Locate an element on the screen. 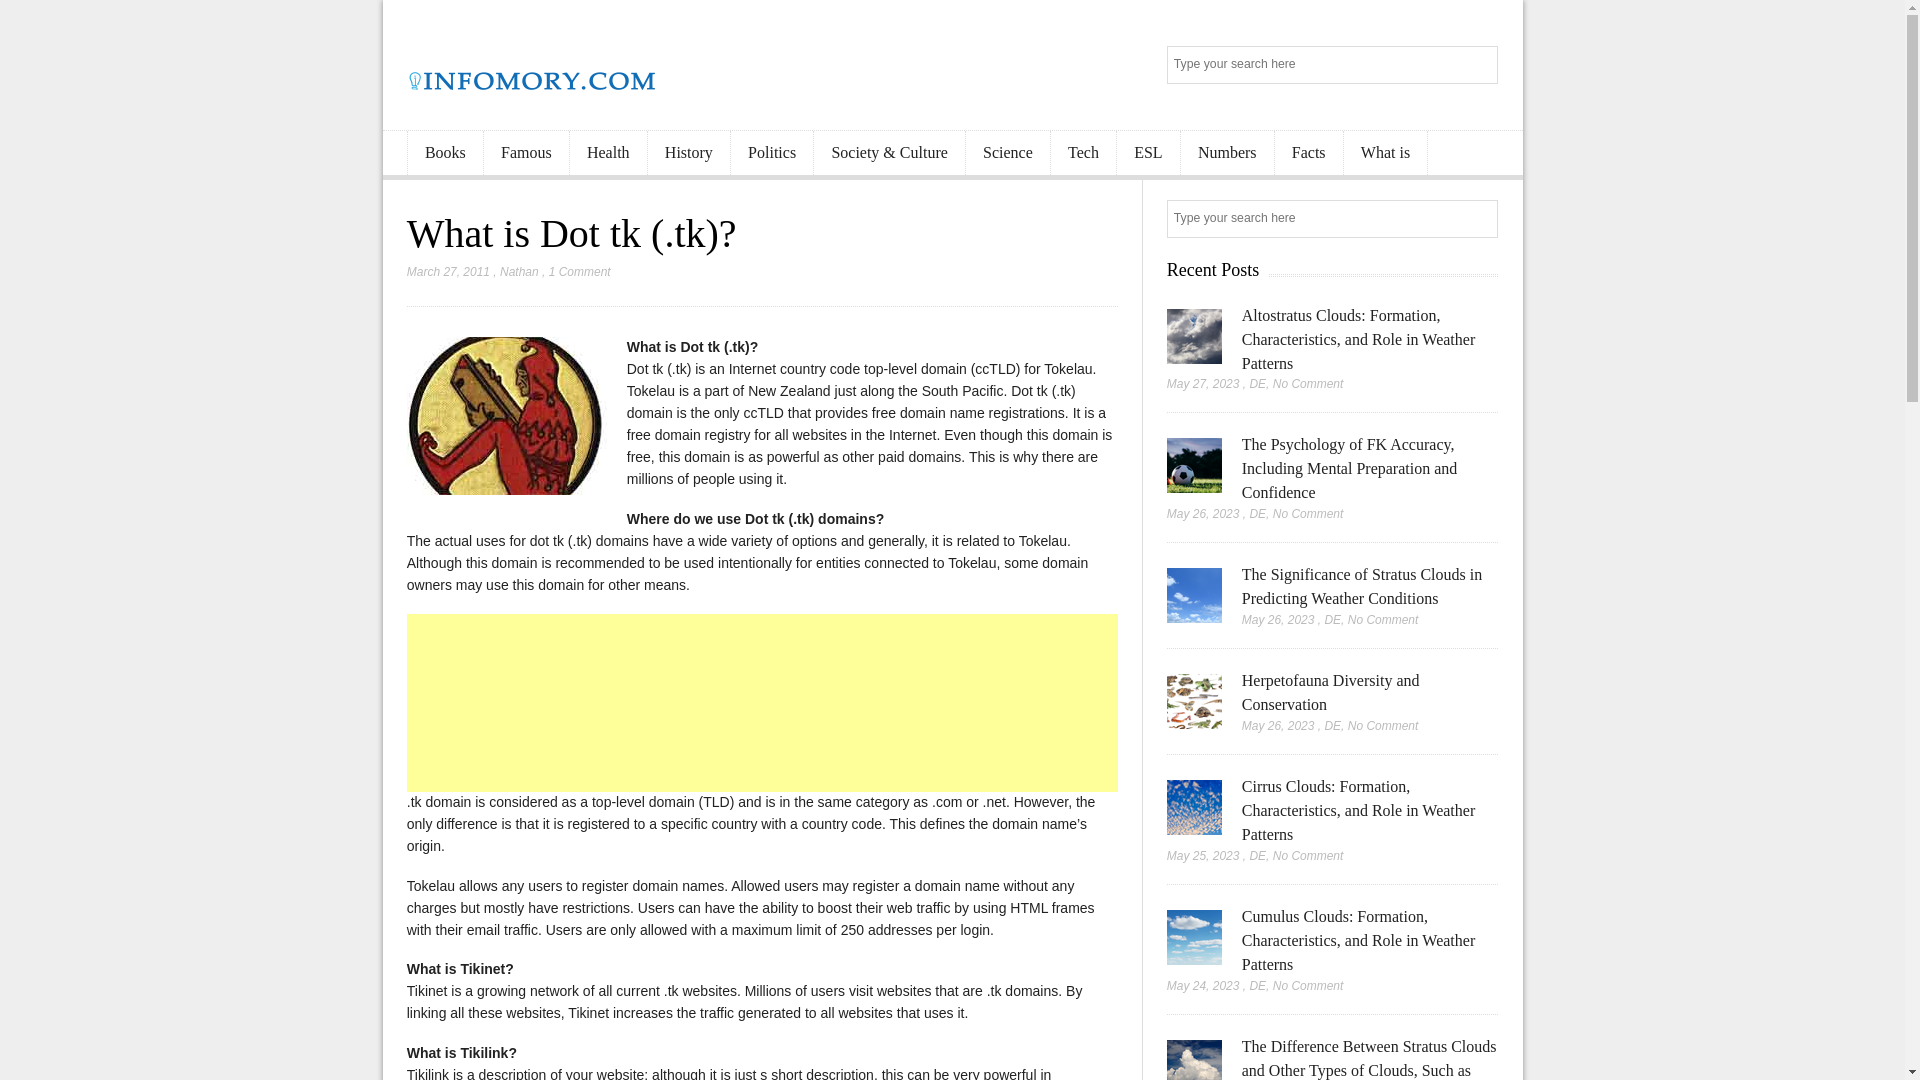  No Comment is located at coordinates (1308, 383).